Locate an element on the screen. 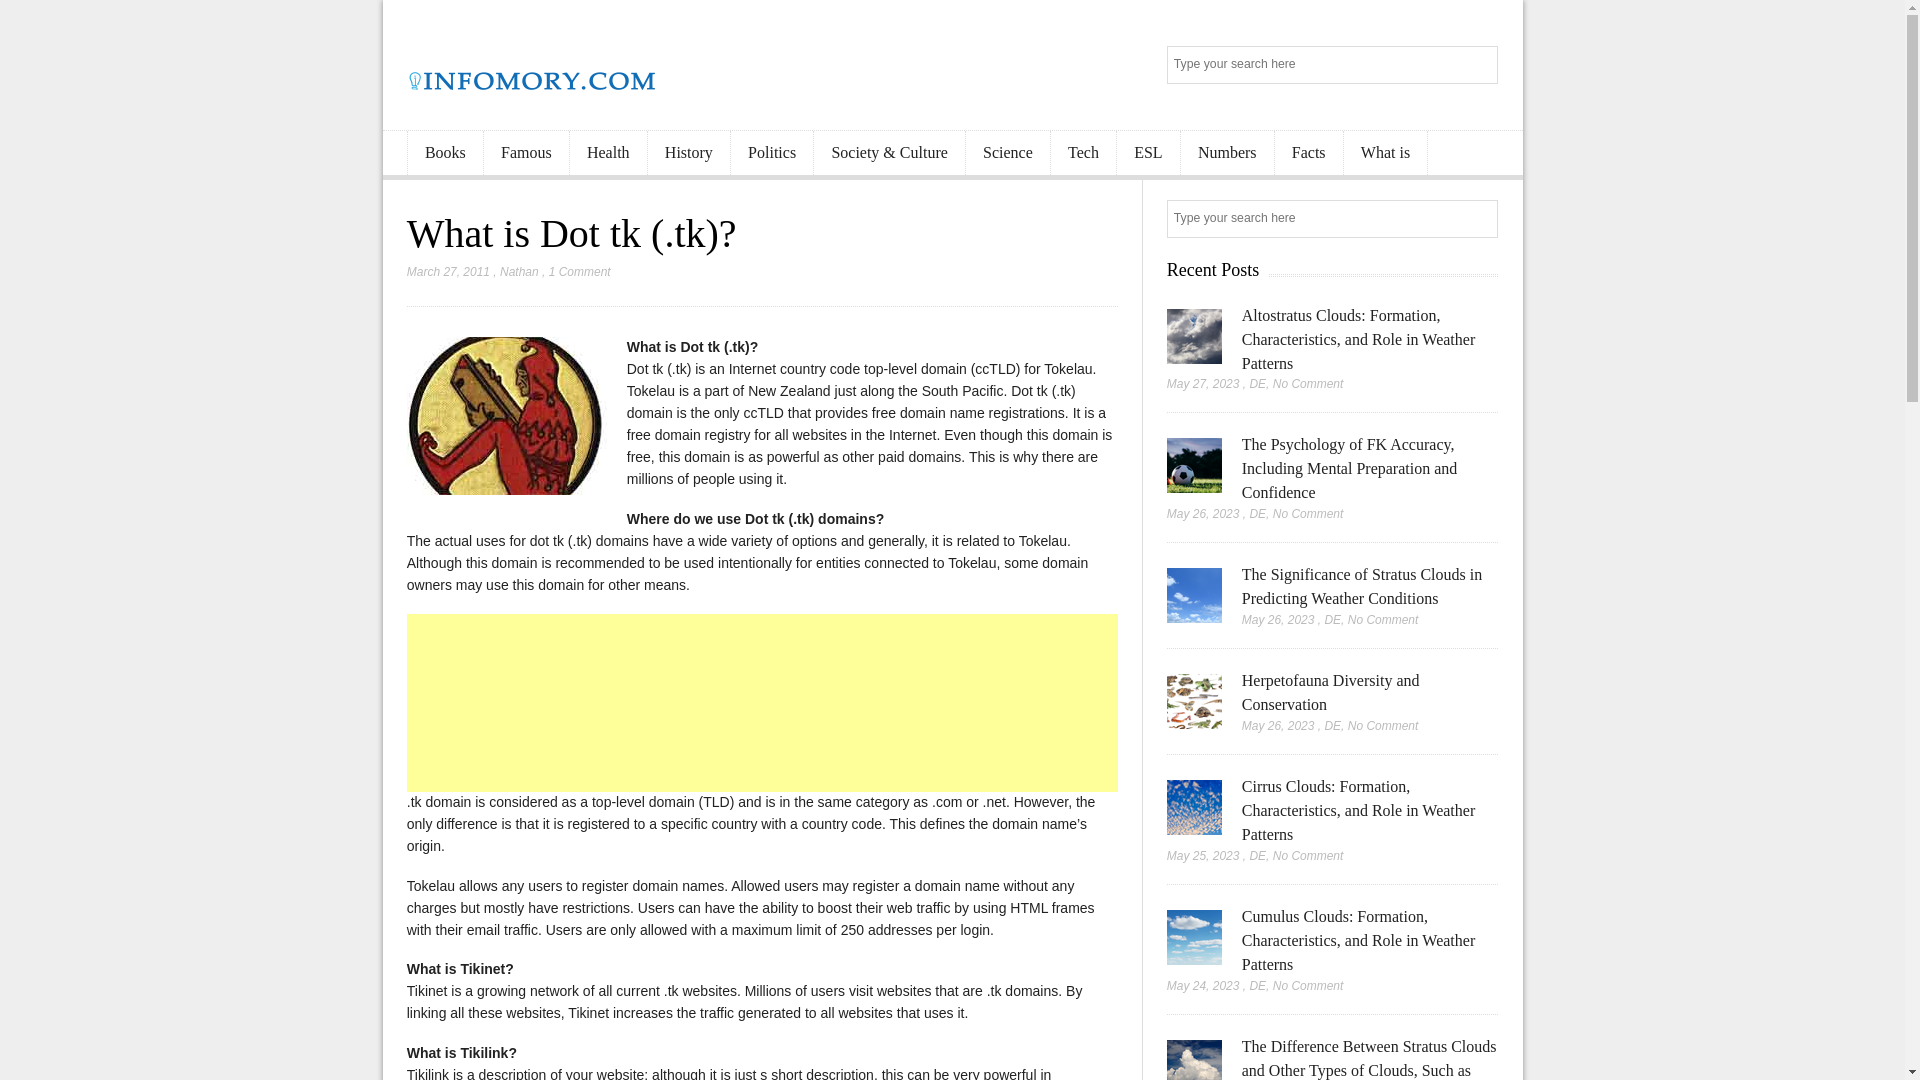  No Comment is located at coordinates (1308, 383).